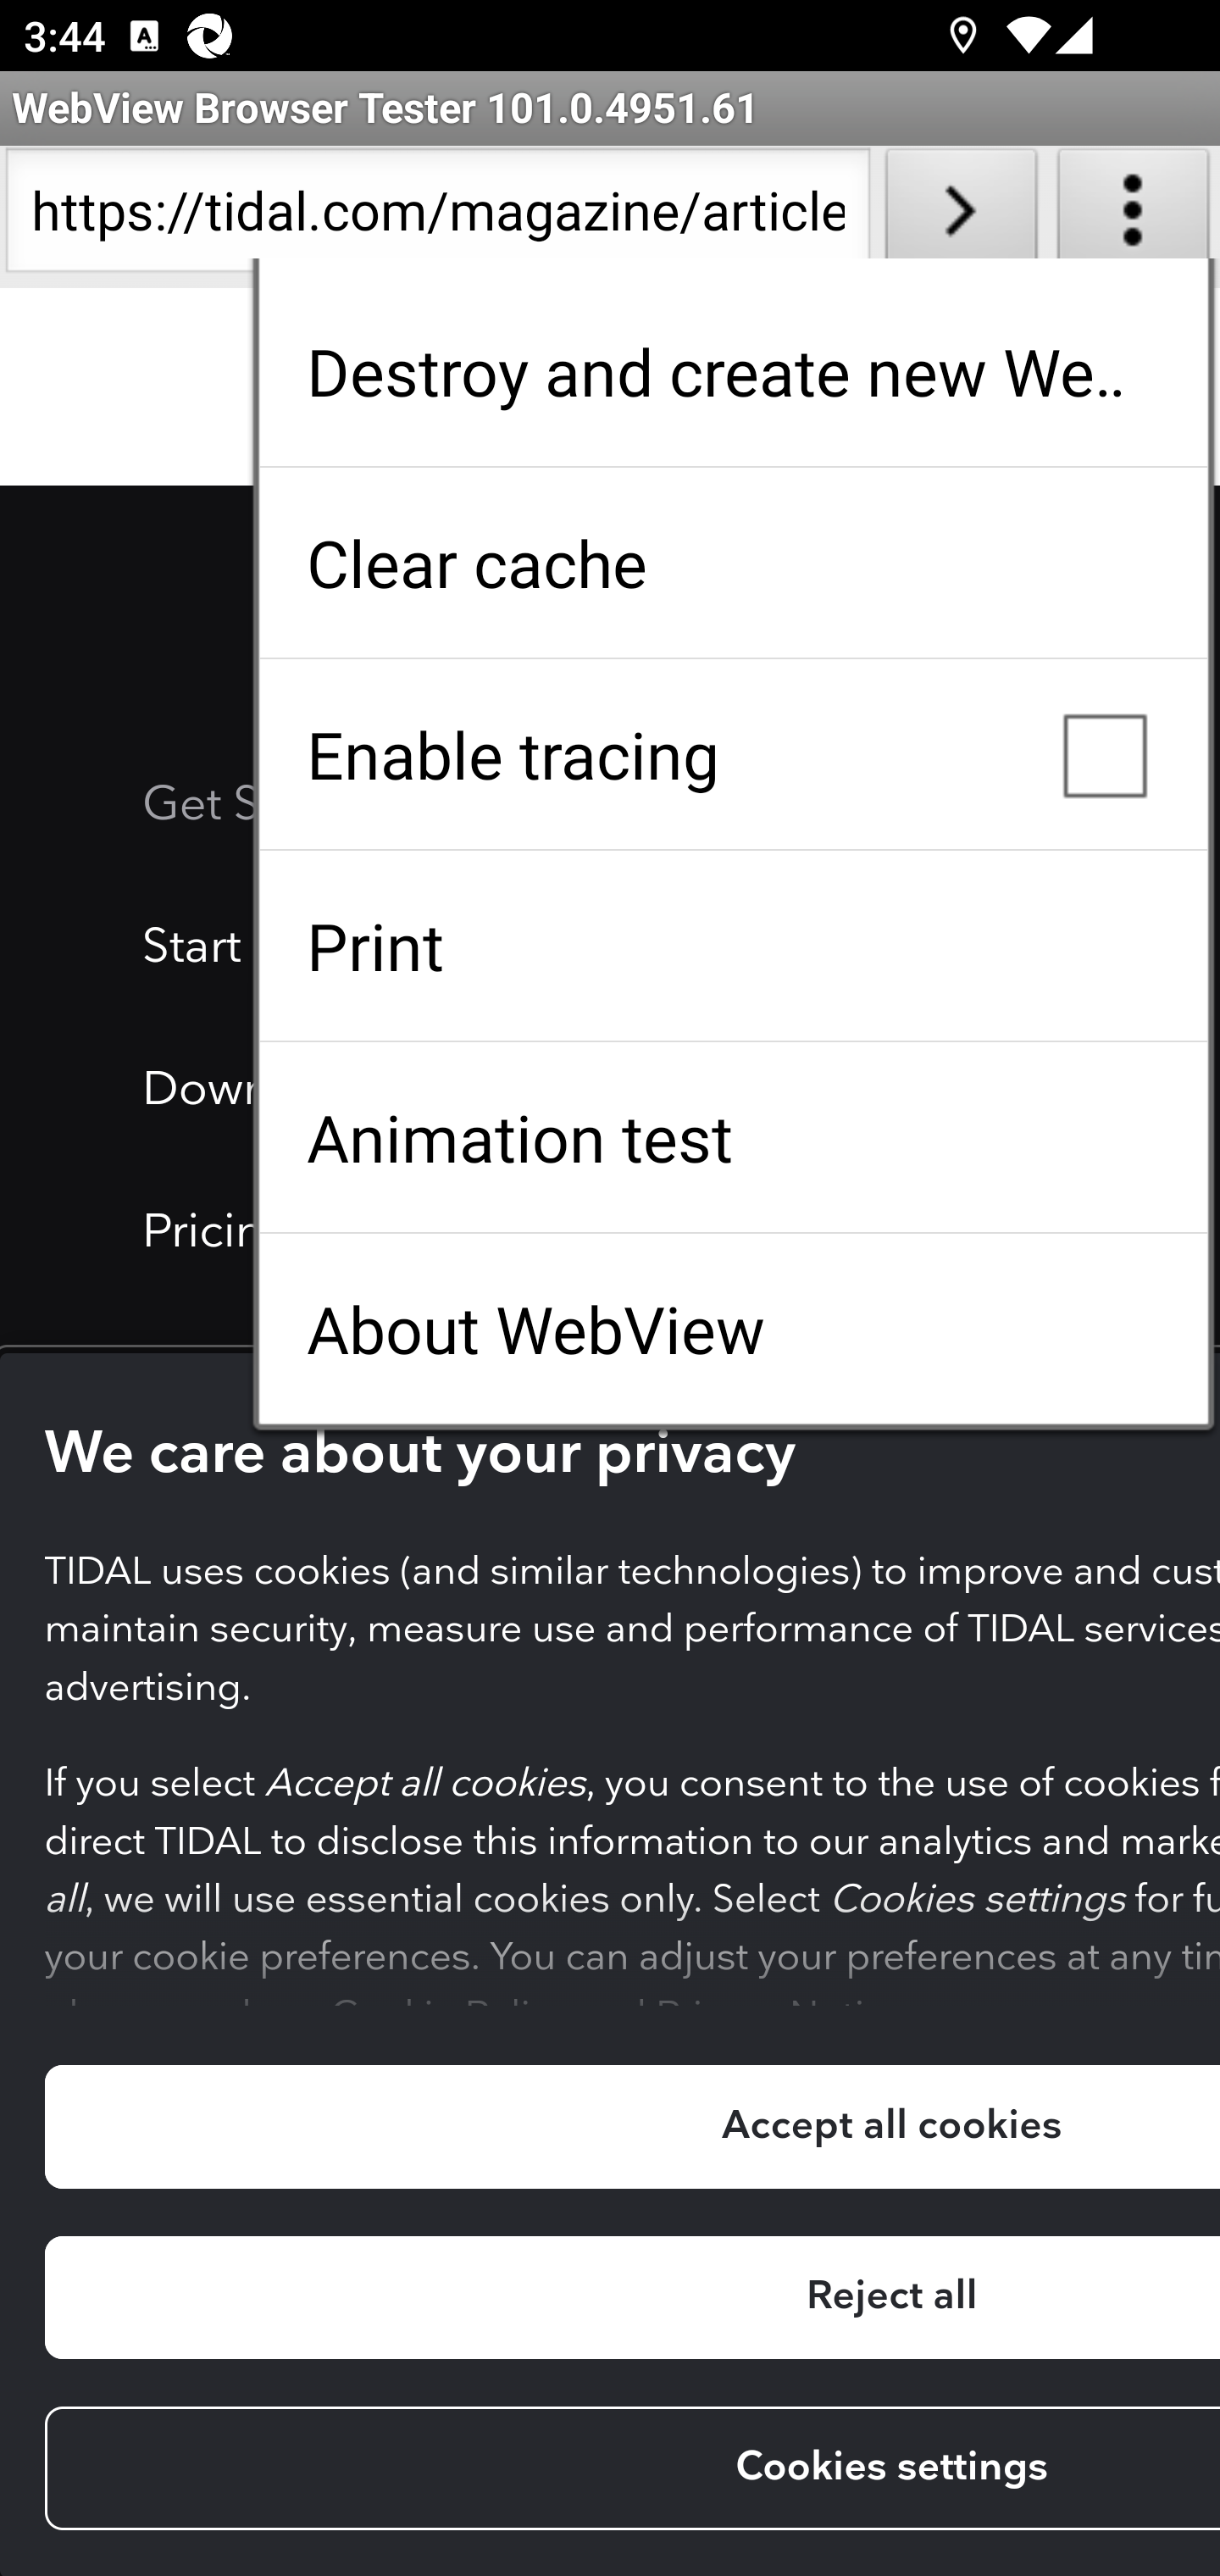 This screenshot has height=2576, width=1220. What do you see at coordinates (733, 1137) in the screenshot?
I see `Animation test` at bounding box center [733, 1137].